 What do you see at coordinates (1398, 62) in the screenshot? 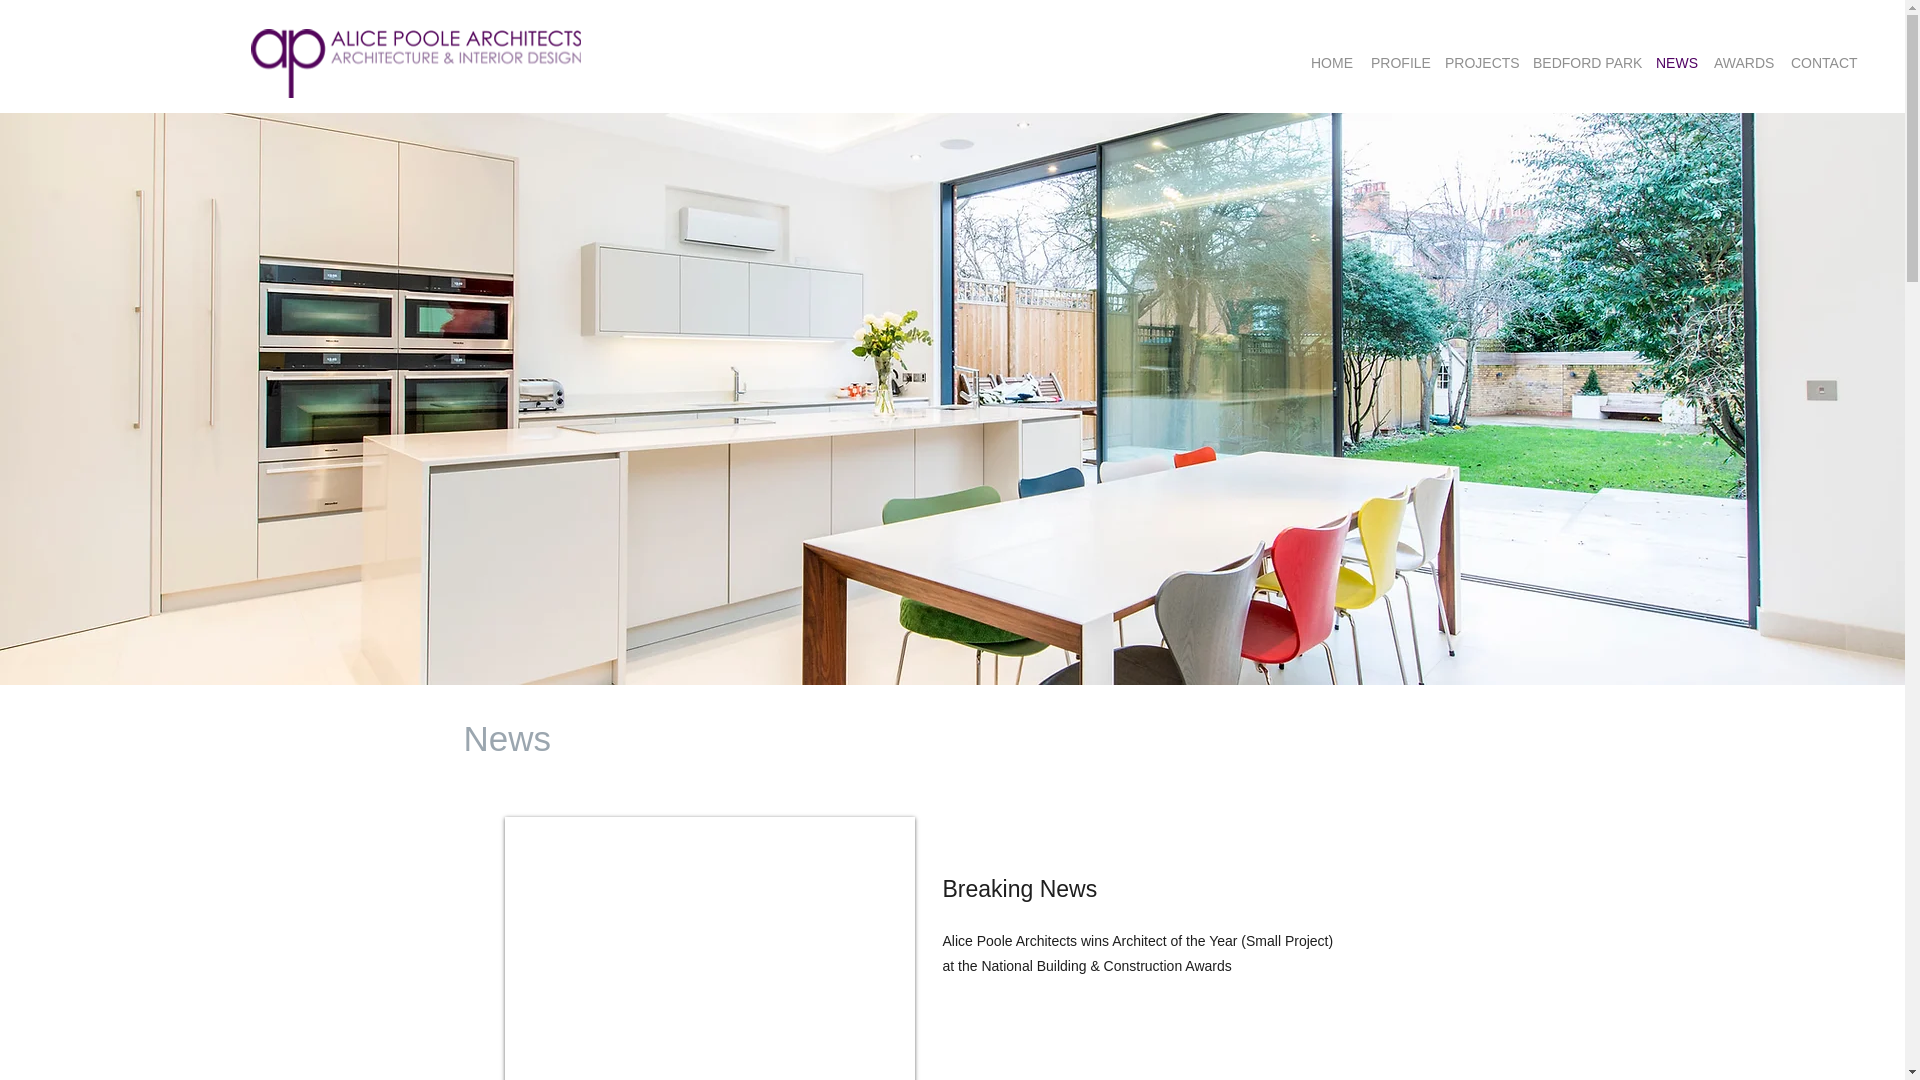
I see `PROFILE` at bounding box center [1398, 62].